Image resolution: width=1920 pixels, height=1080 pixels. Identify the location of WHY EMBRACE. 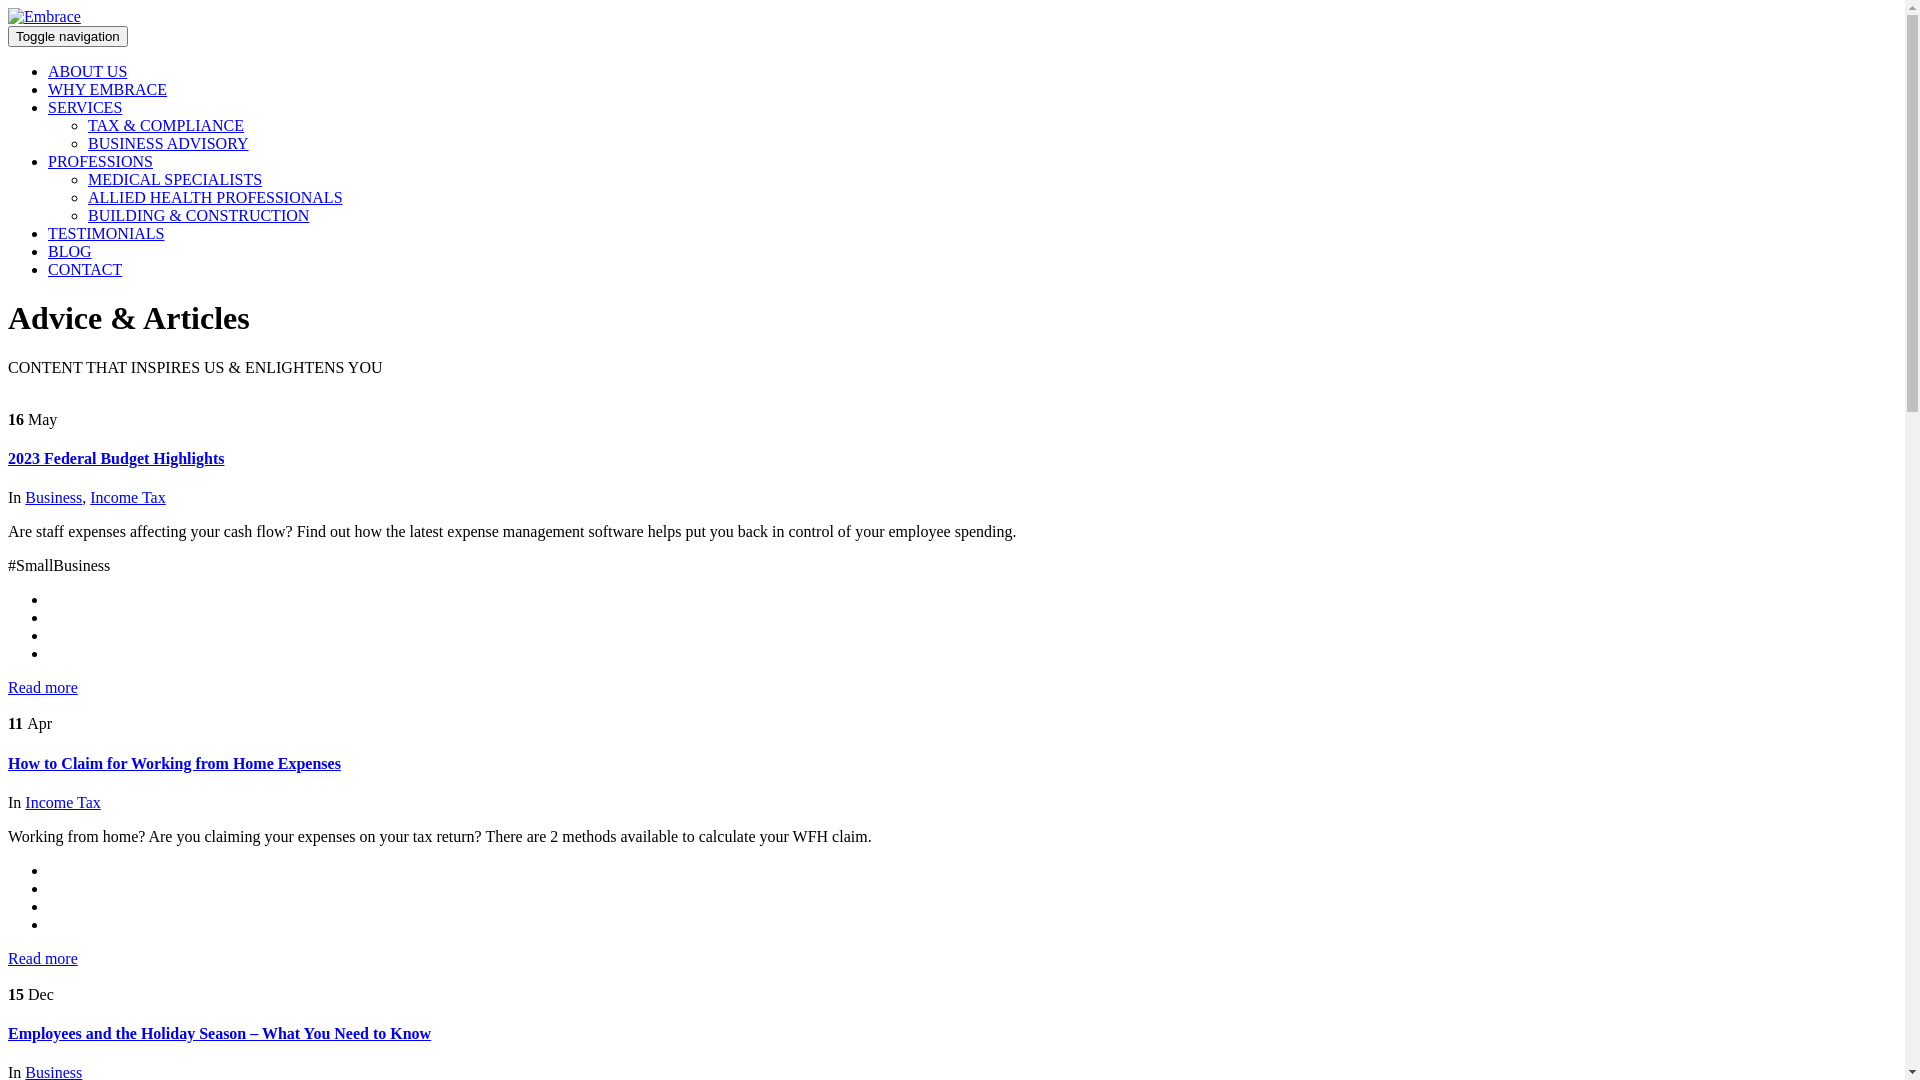
(108, 90).